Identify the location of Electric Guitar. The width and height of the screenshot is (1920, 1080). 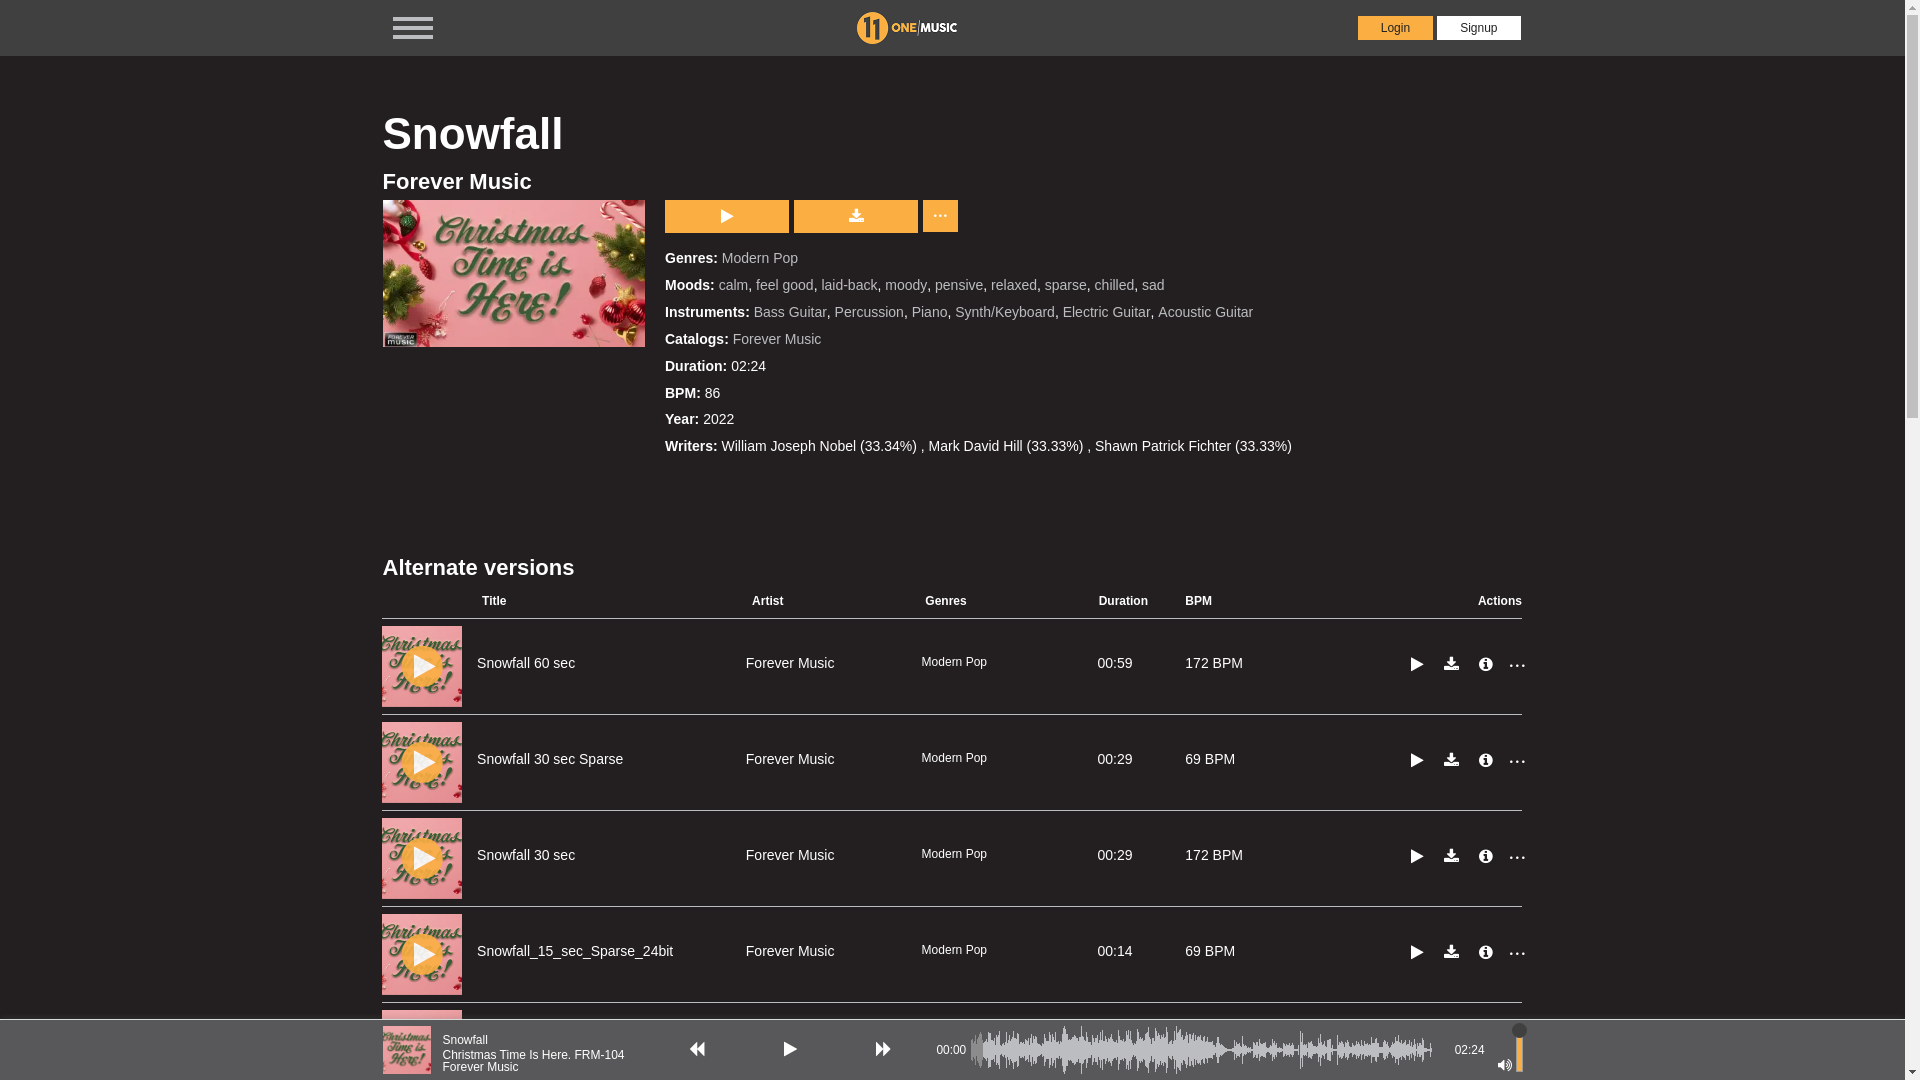
(1107, 312).